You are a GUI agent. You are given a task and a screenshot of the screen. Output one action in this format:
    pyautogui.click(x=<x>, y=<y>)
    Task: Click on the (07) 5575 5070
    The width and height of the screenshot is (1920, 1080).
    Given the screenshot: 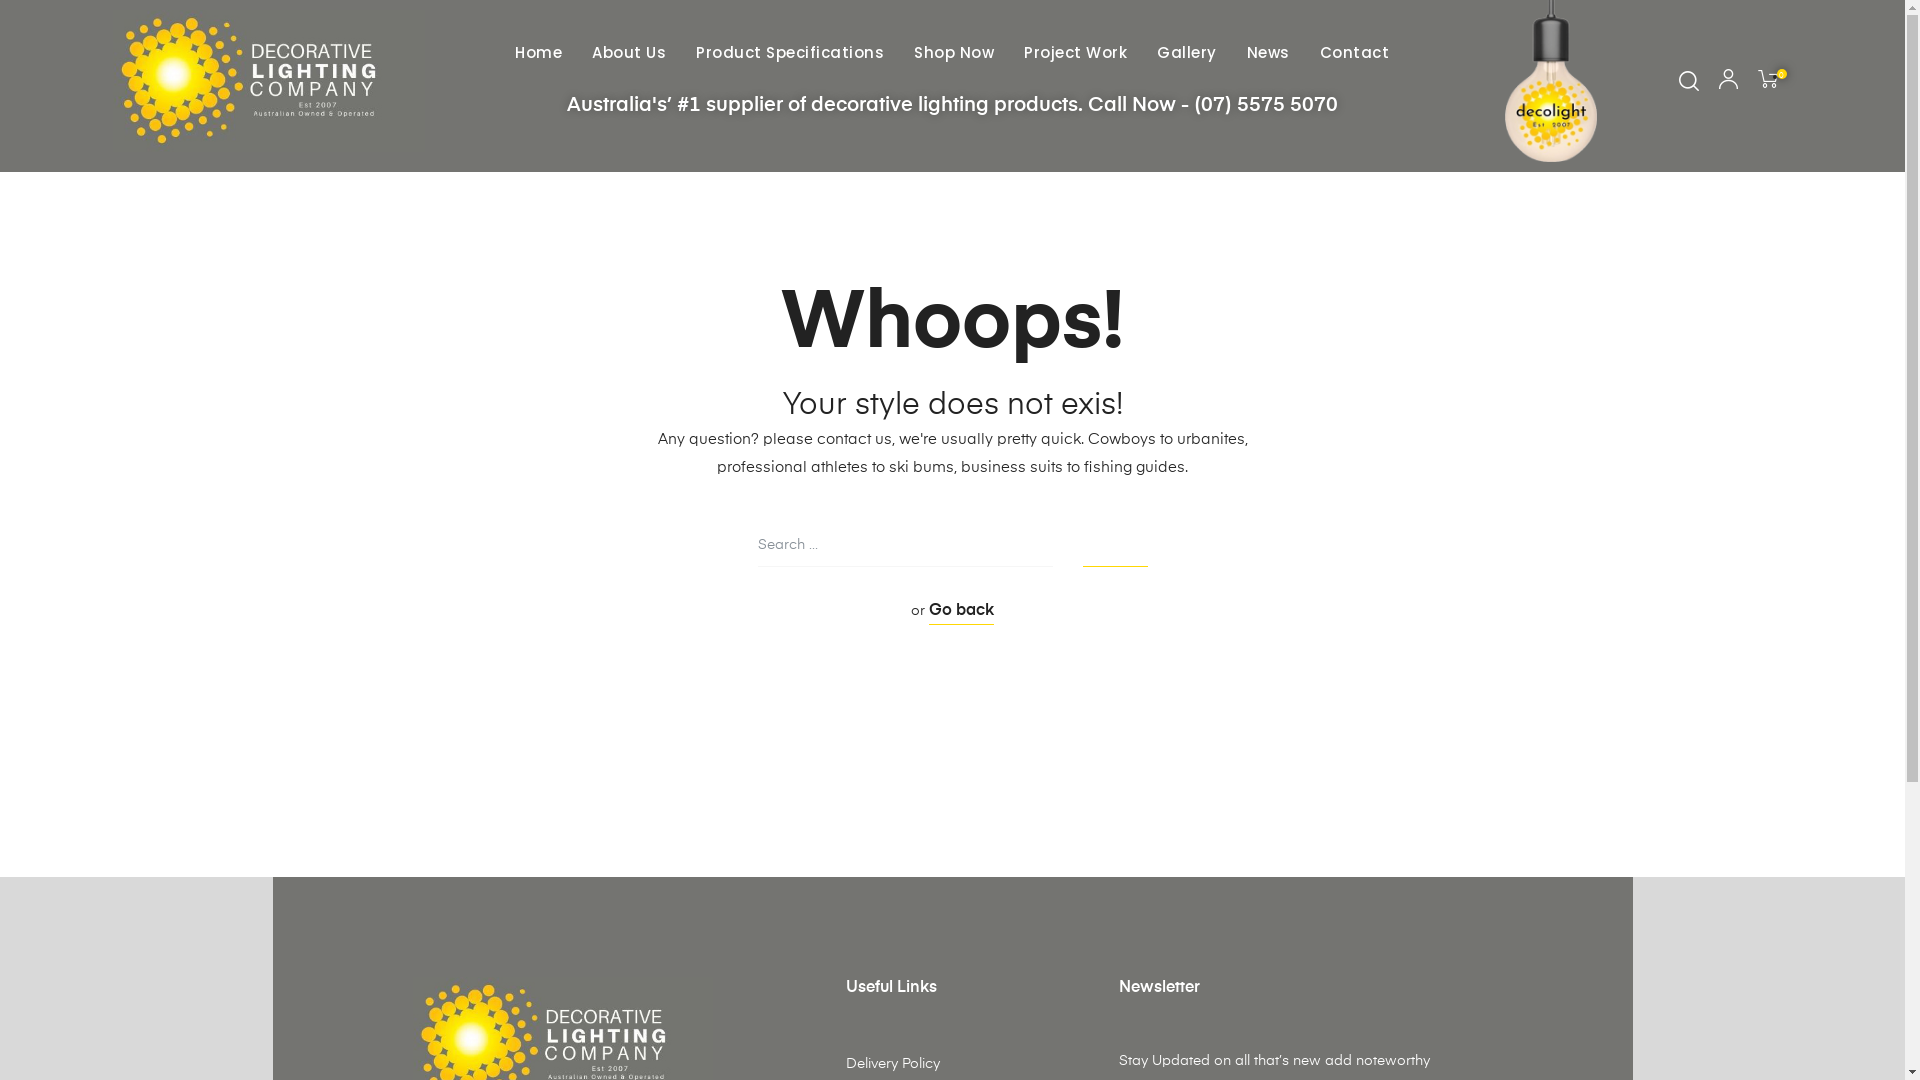 What is the action you would take?
    pyautogui.click(x=1266, y=106)
    